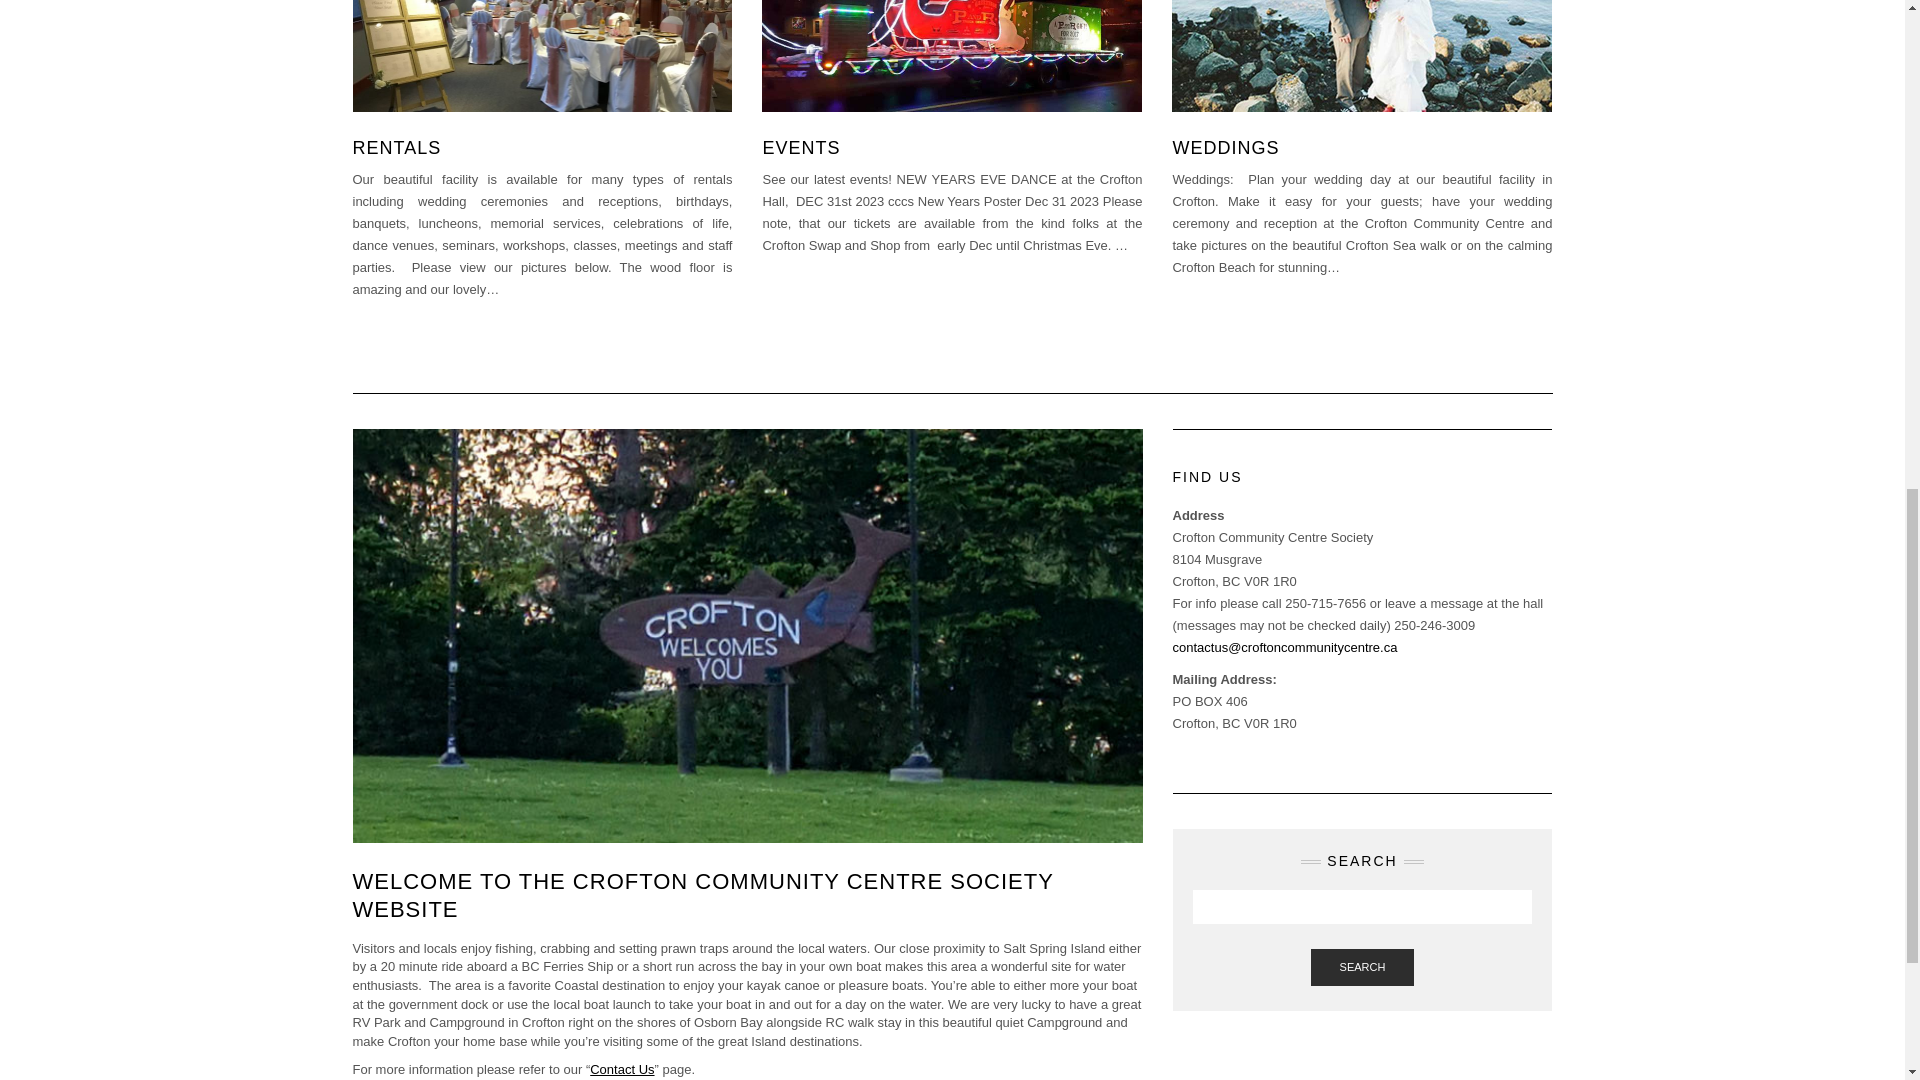 The image size is (1920, 1080). I want to click on Contact Us, so click(622, 1068).